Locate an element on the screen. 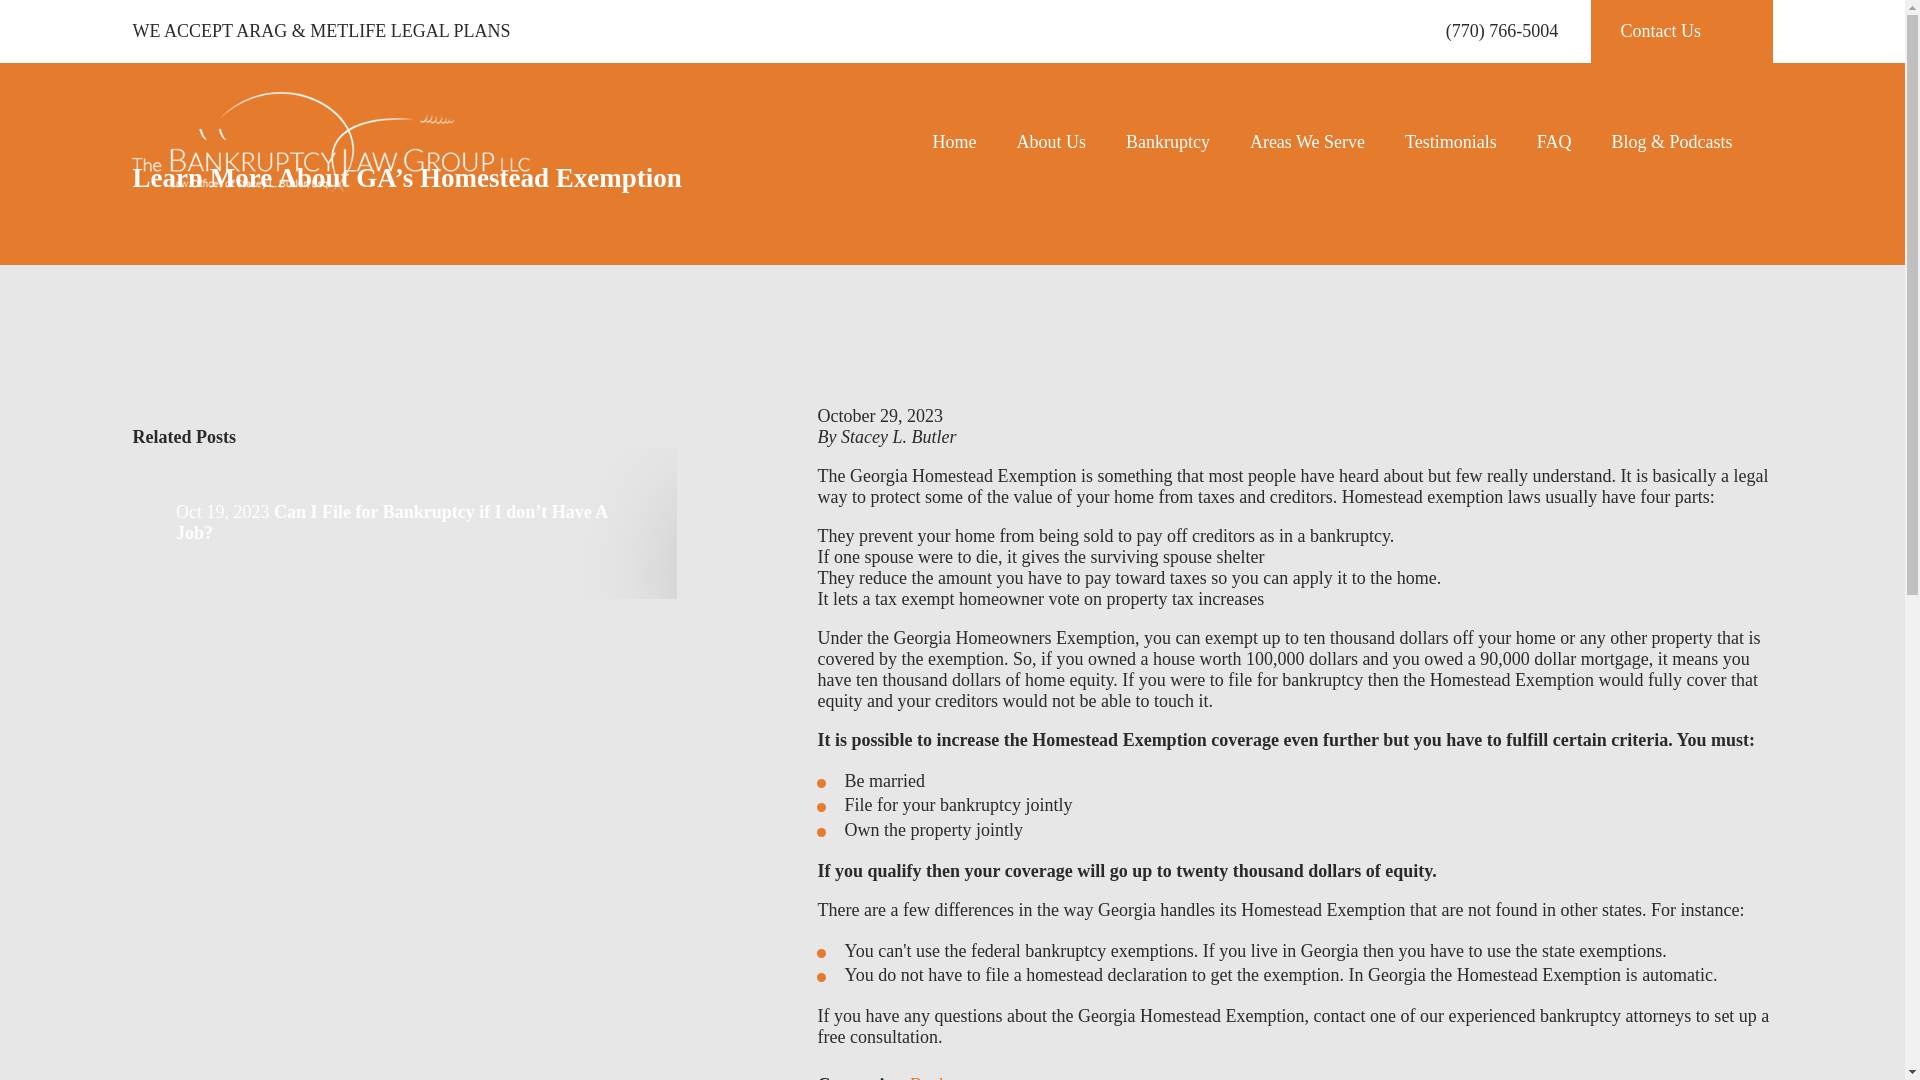 This screenshot has width=1920, height=1080. Contact Us is located at coordinates (1682, 31).